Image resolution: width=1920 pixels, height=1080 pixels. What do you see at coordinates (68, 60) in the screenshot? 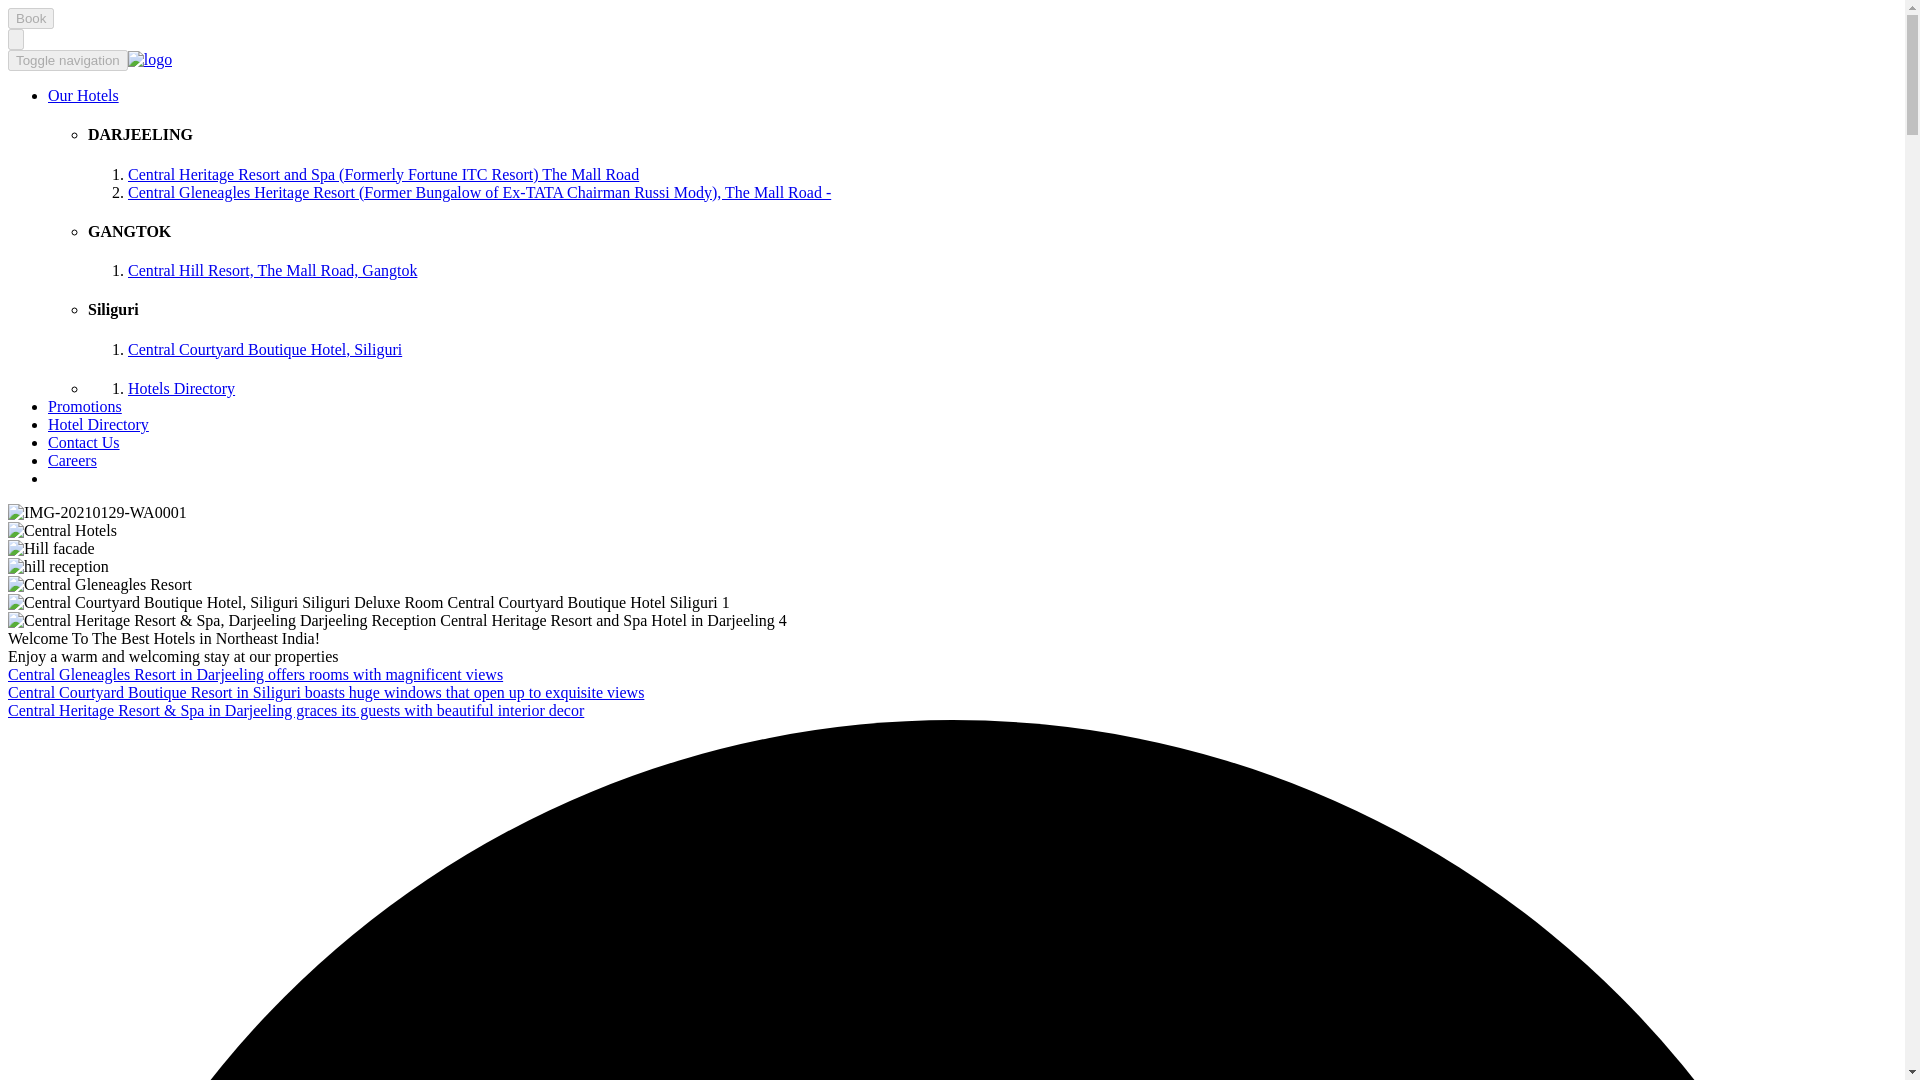
I see `Toggle navigation` at bounding box center [68, 60].